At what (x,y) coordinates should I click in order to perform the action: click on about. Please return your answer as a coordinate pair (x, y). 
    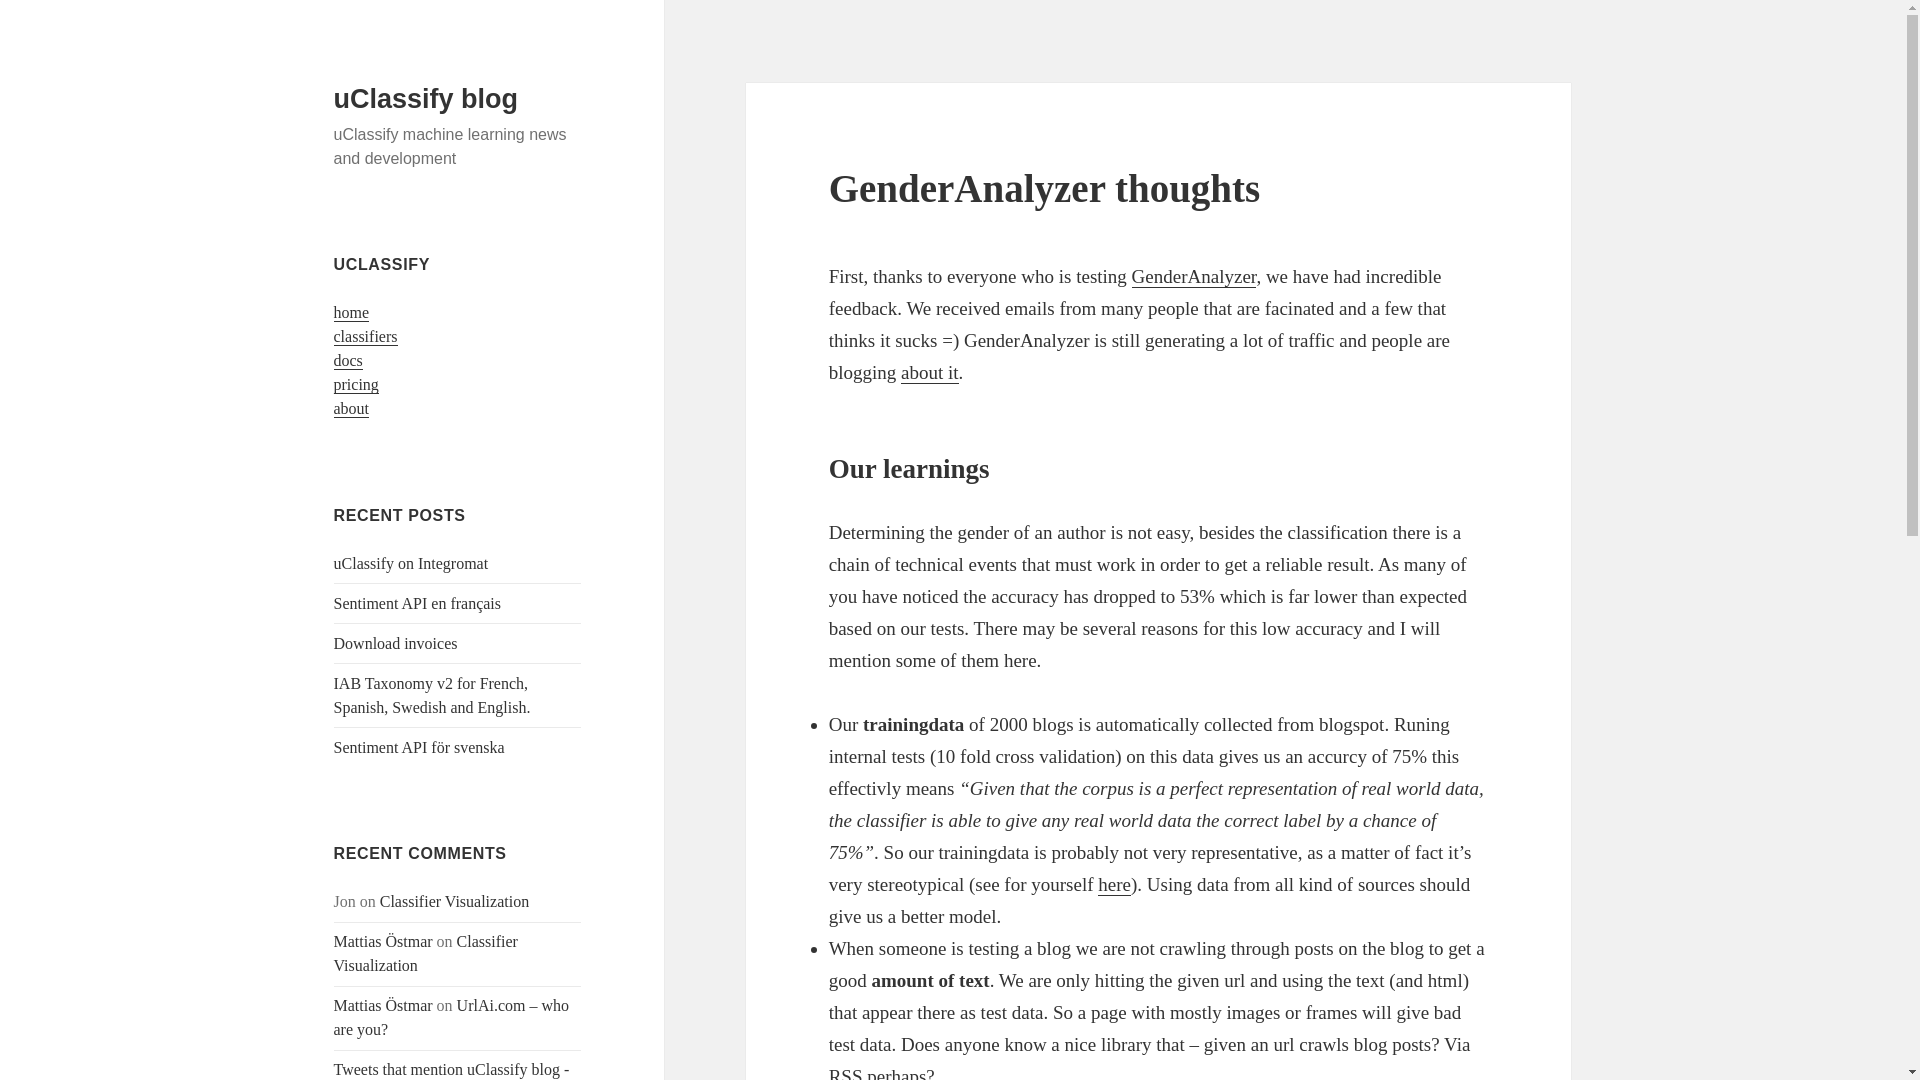
    Looking at the image, I should click on (352, 408).